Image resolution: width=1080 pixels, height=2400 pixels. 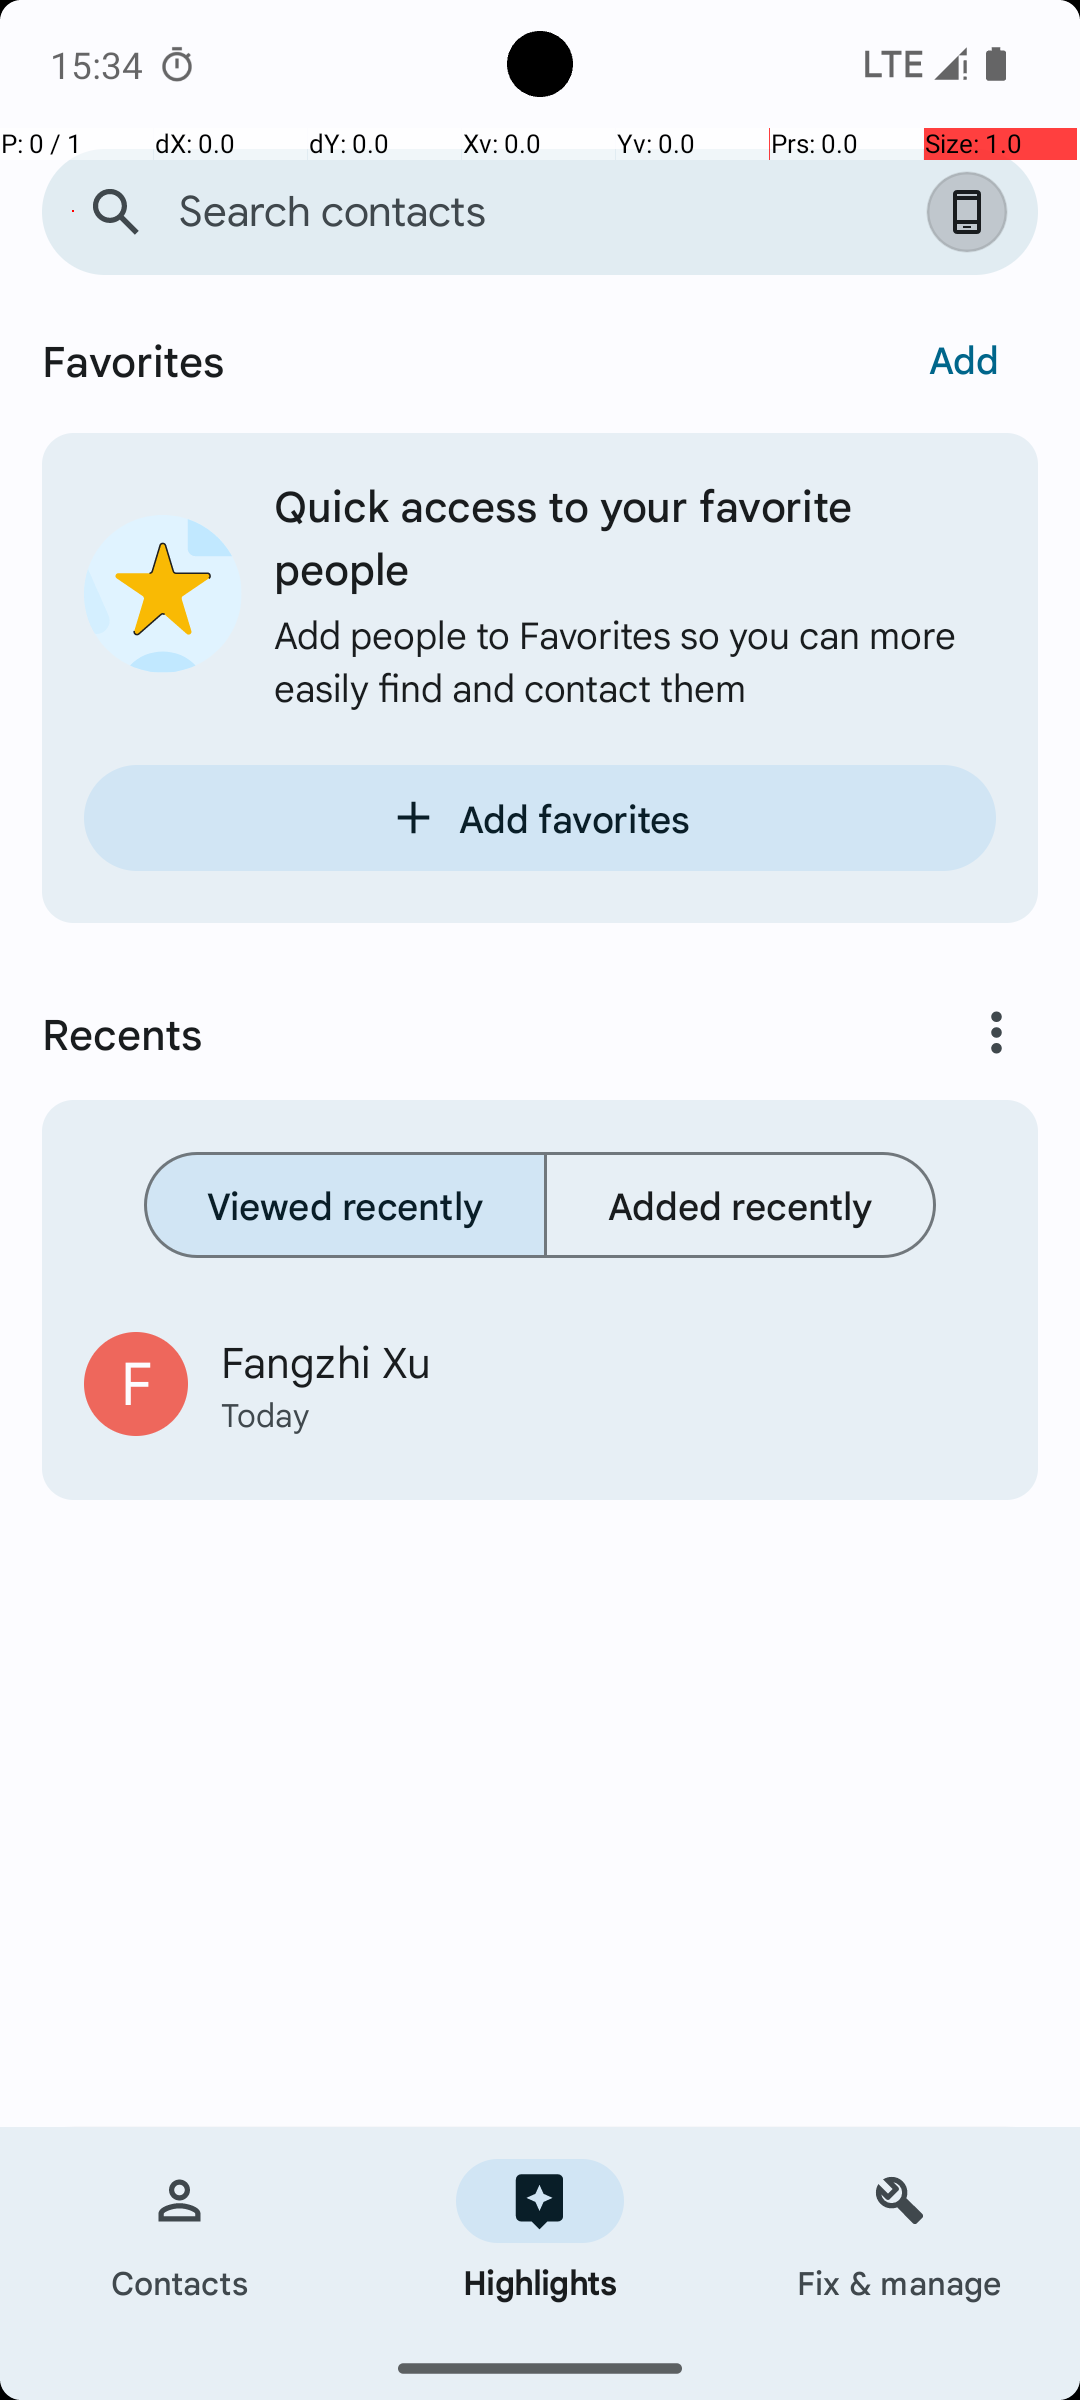 What do you see at coordinates (456, 1033) in the screenshot?
I see `Recents` at bounding box center [456, 1033].